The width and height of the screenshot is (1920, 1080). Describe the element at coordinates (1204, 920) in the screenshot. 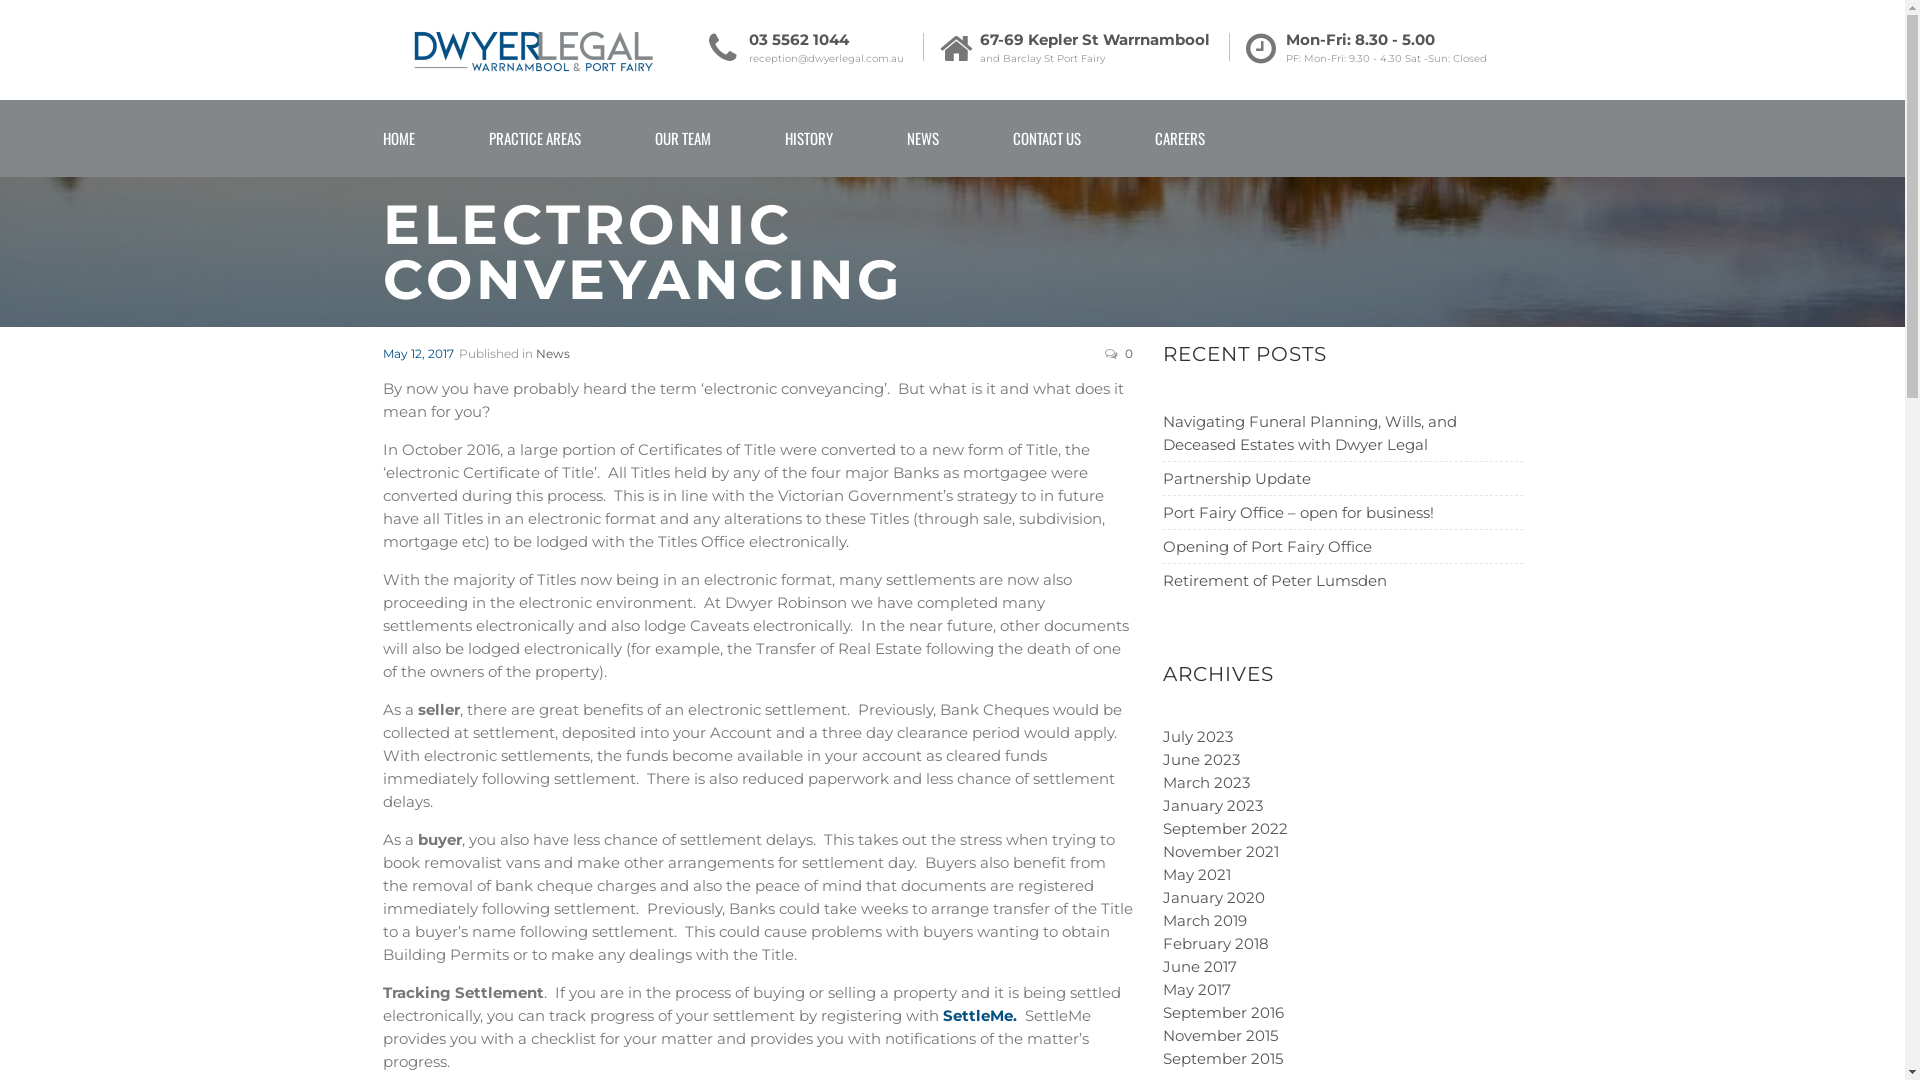

I see `March 2019` at that location.